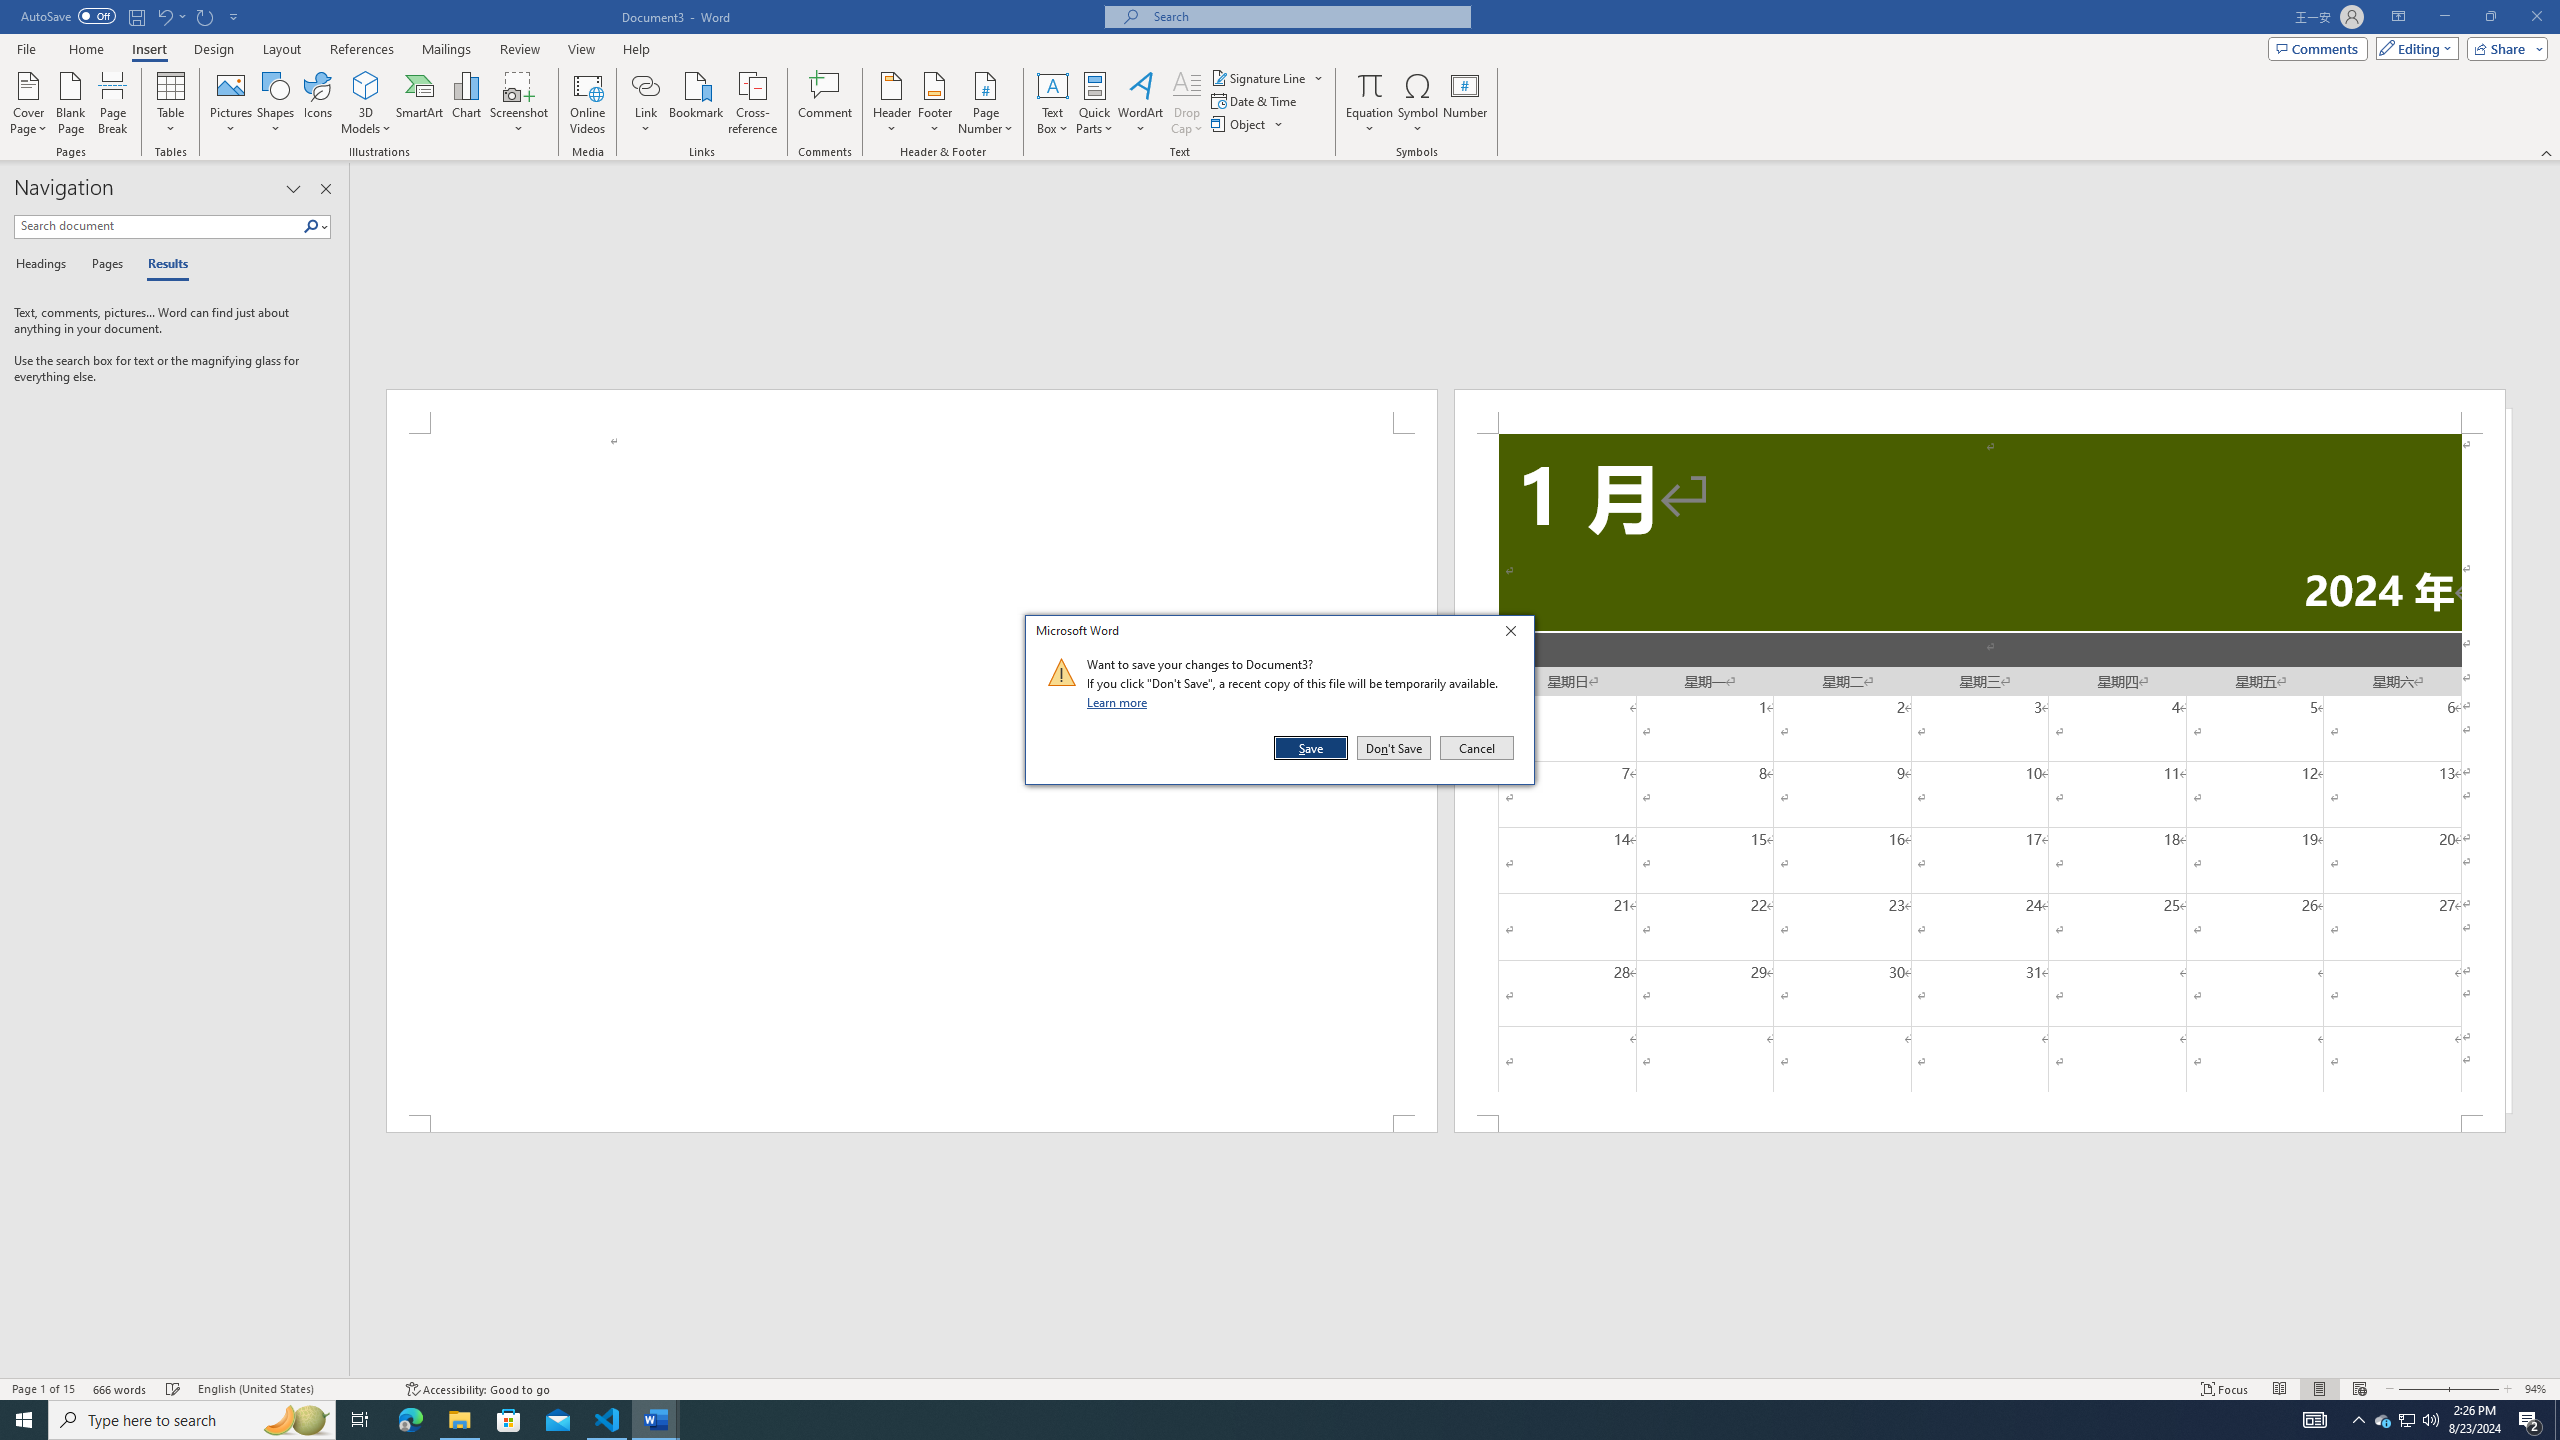  I want to click on SmartArt..., so click(420, 103).